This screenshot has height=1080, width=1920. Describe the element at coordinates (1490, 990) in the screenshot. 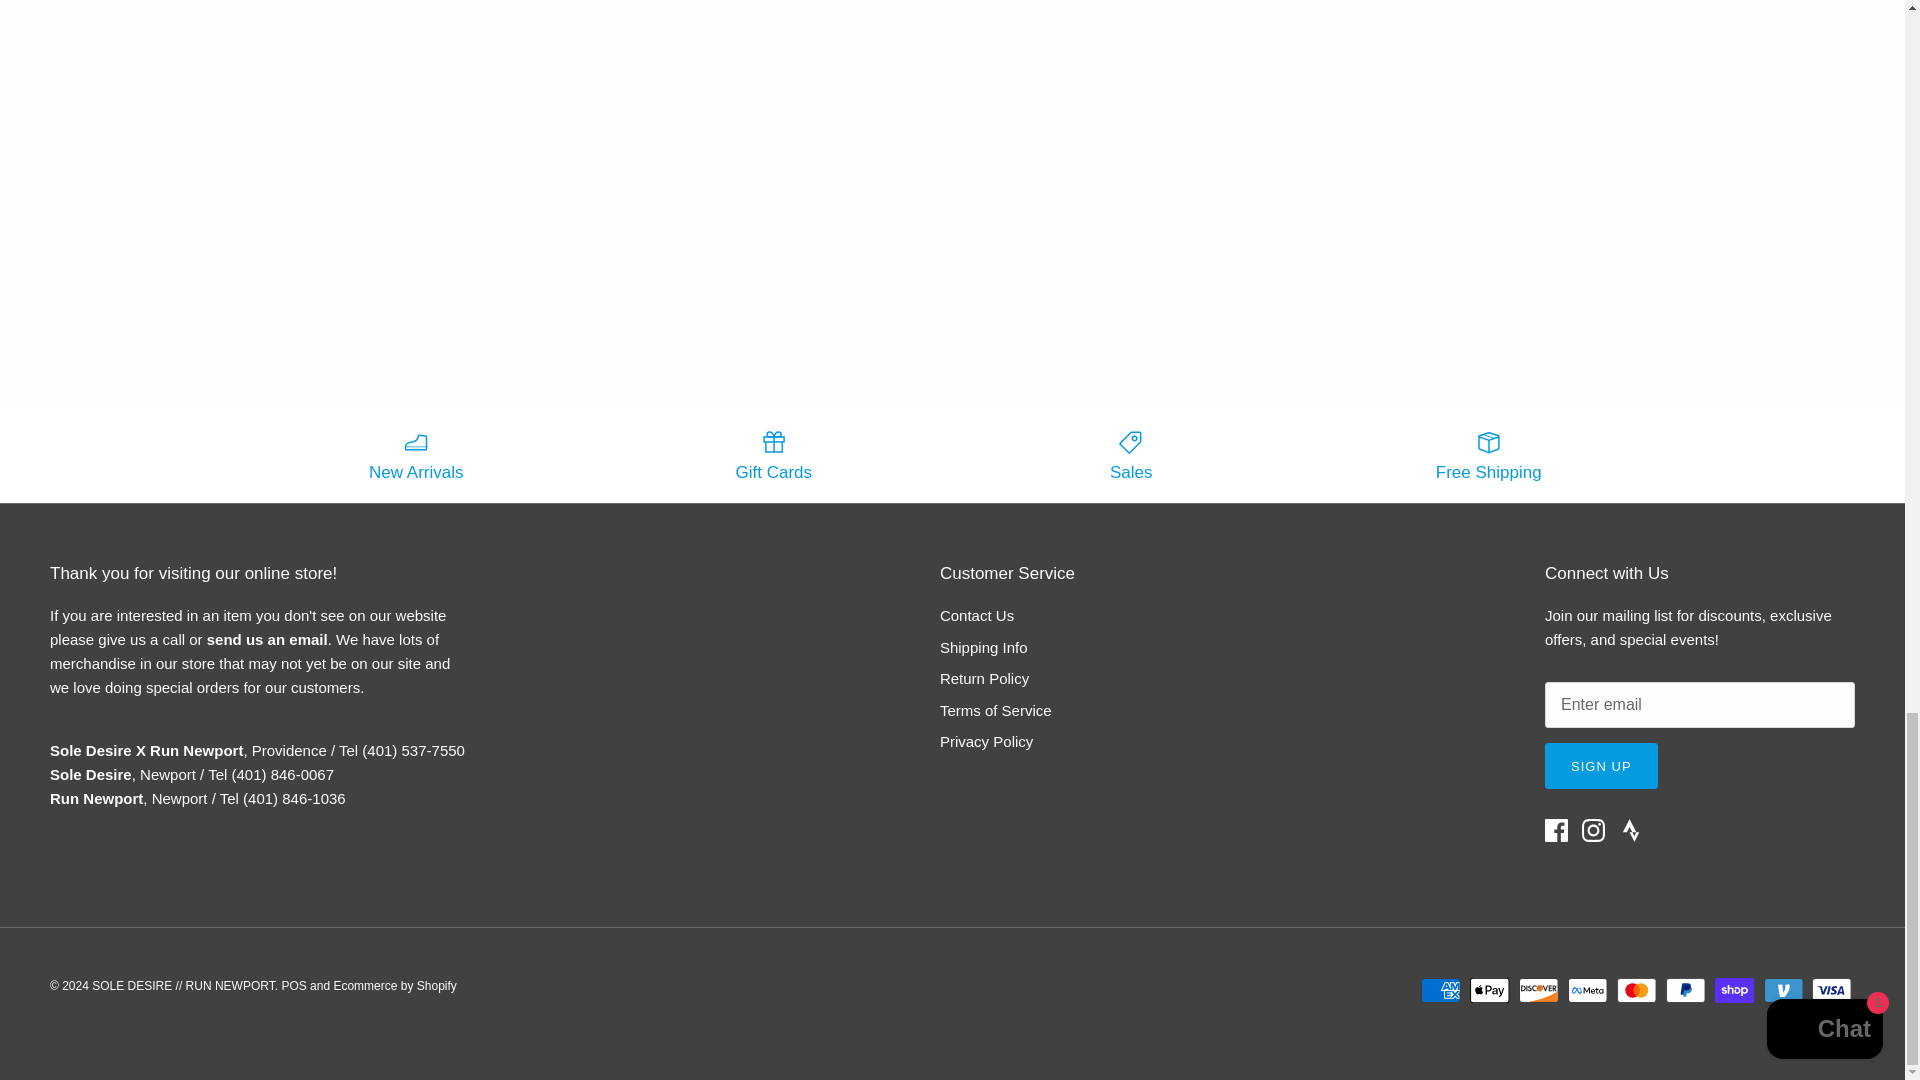

I see `Apple Pay` at that location.